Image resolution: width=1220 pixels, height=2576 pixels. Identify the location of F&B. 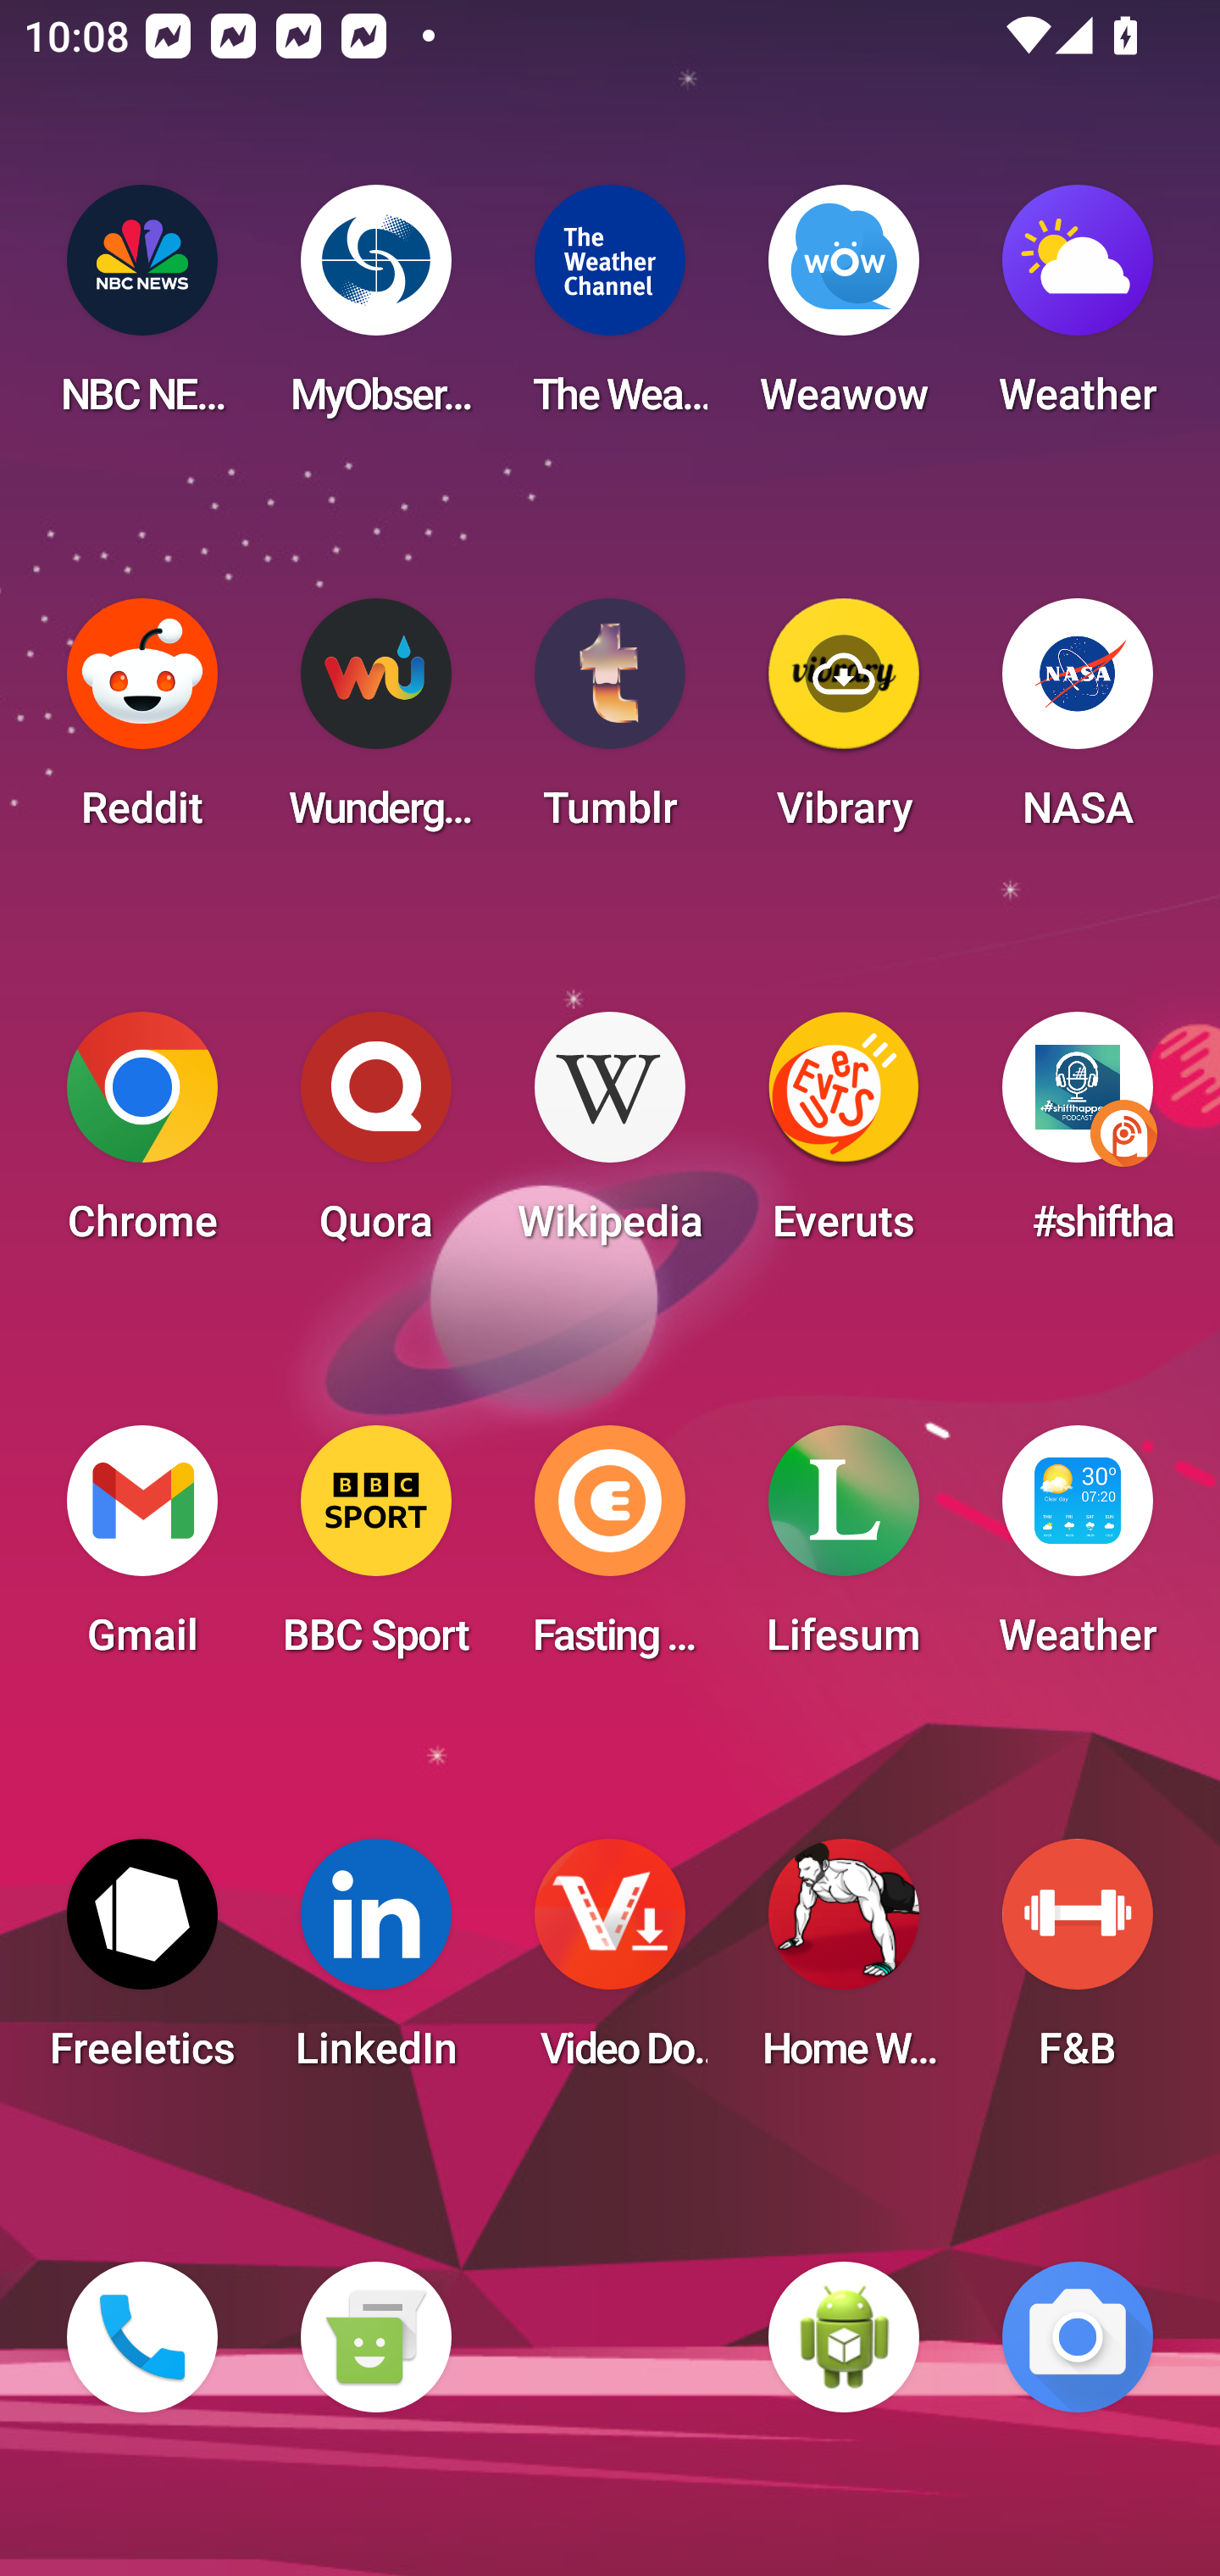
(1078, 1964).